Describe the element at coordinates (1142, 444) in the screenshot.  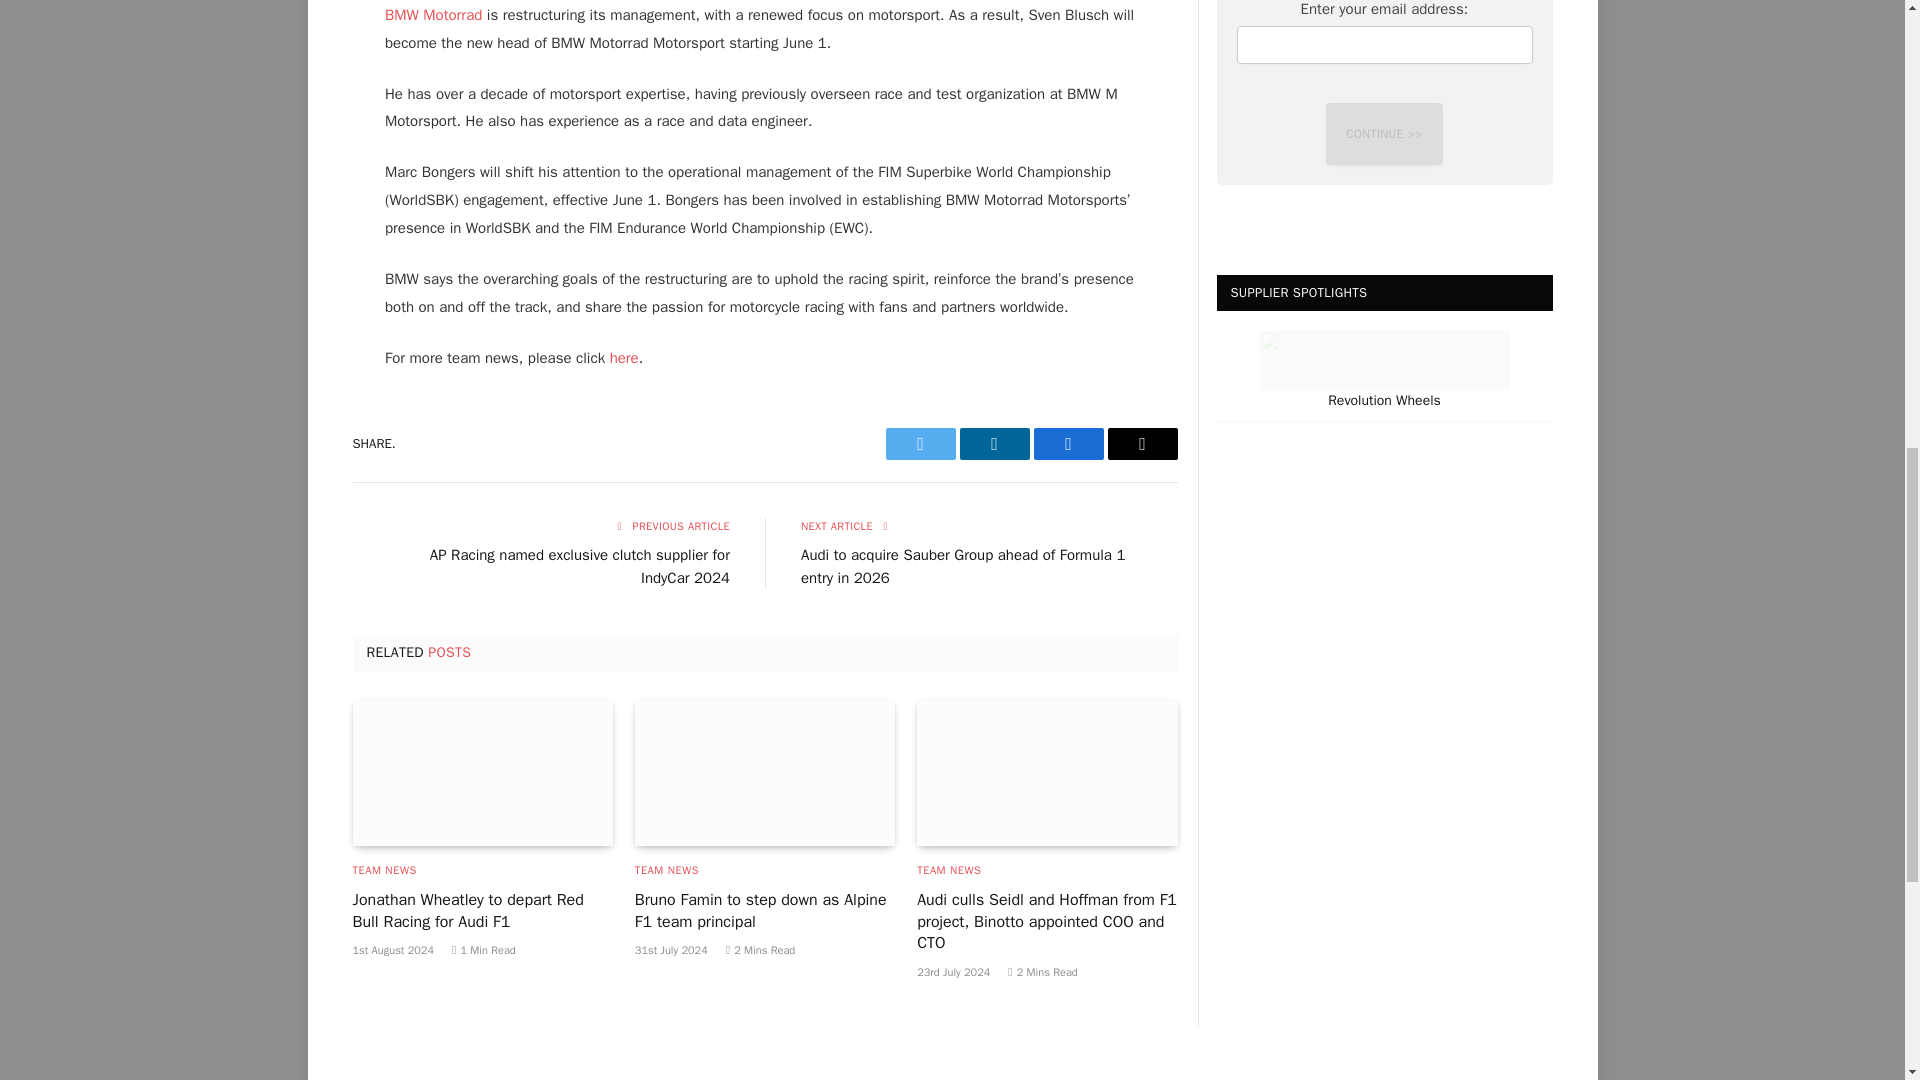
I see `Share via Email` at that location.